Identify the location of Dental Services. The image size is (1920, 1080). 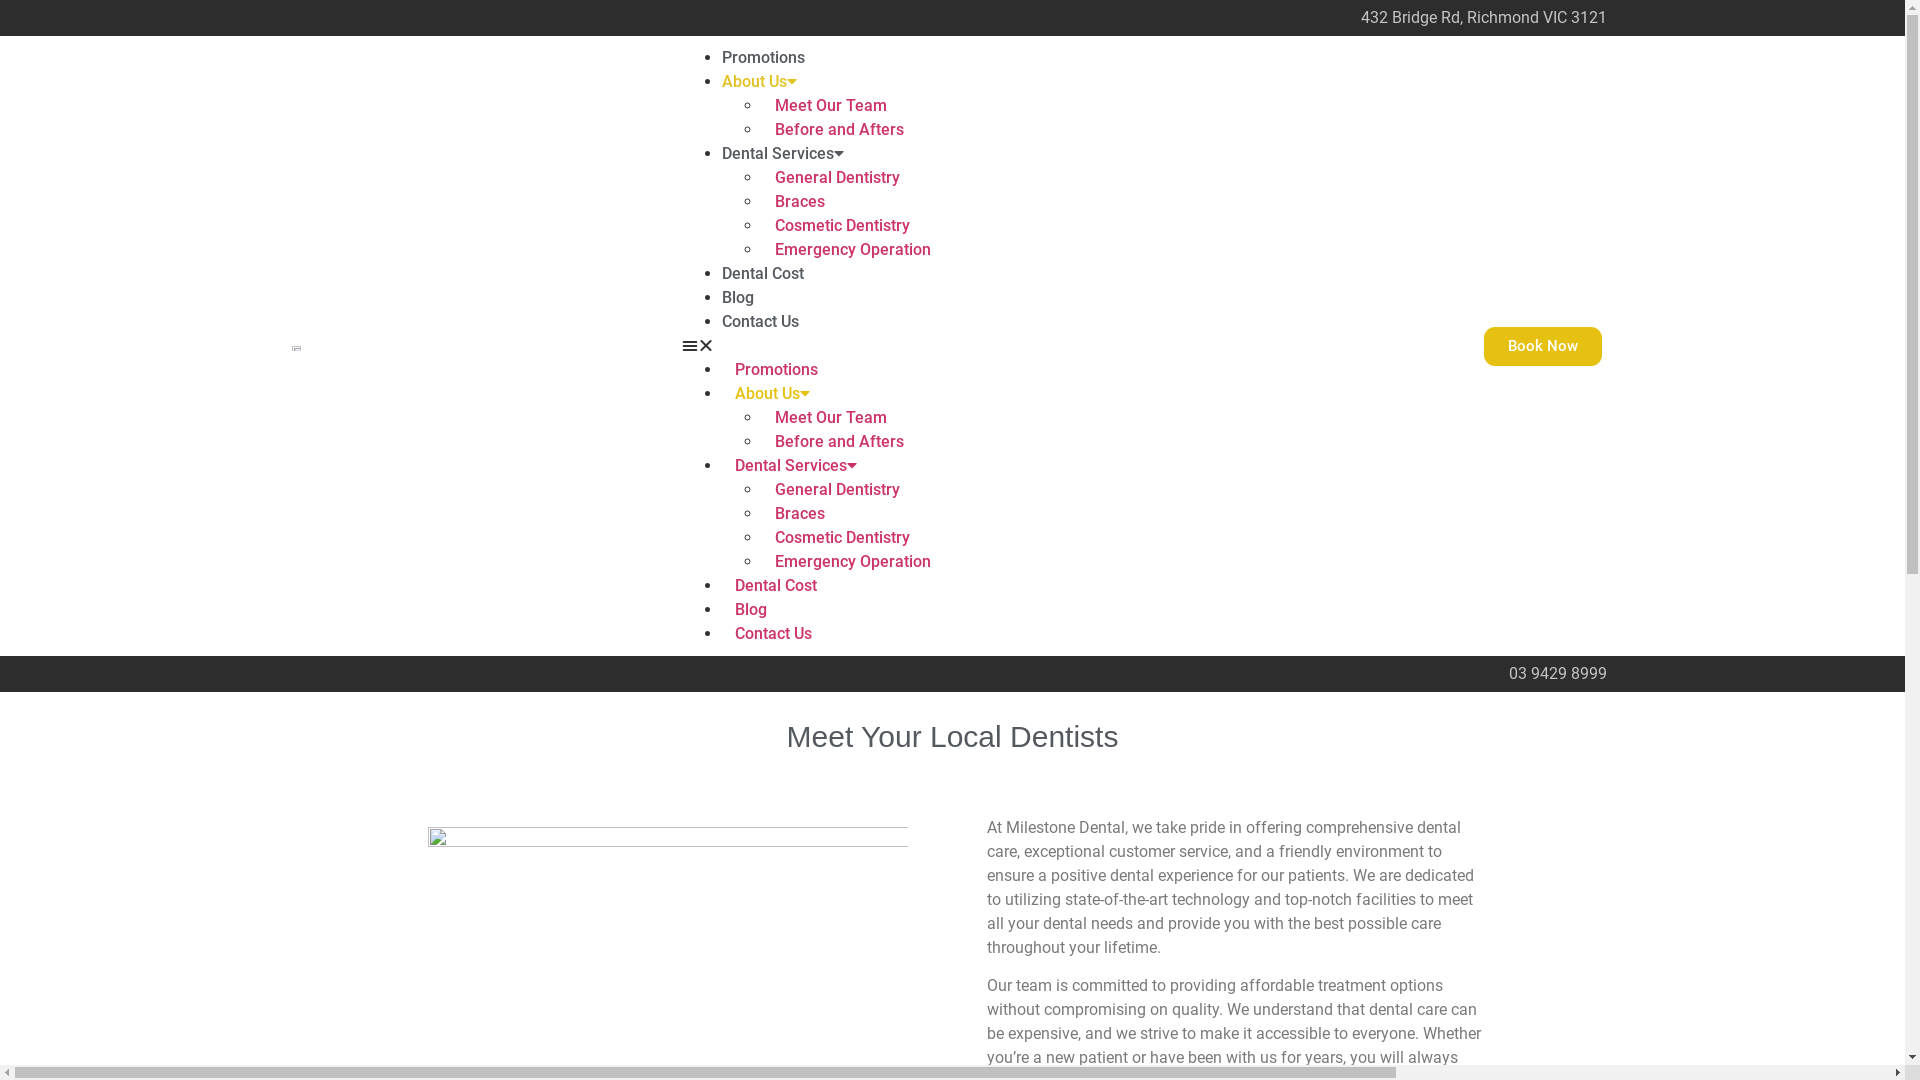
(796, 466).